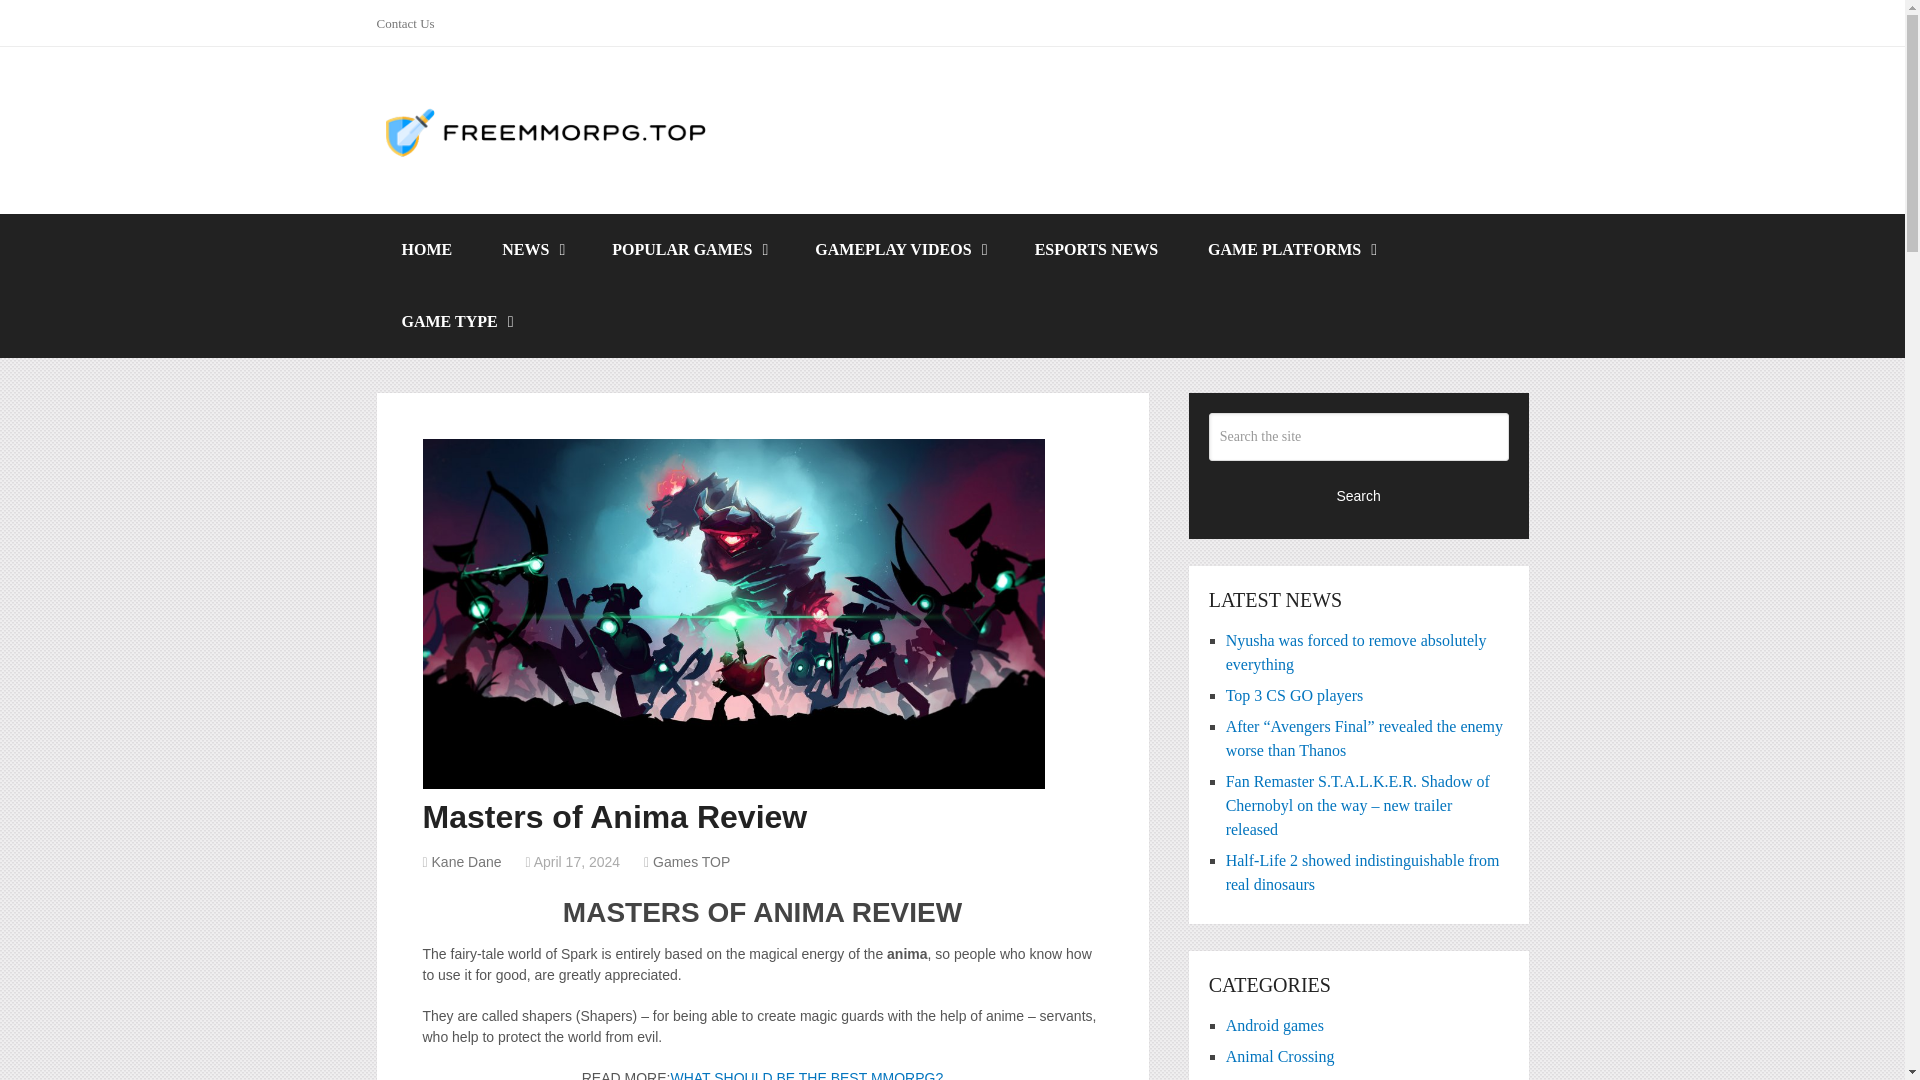  I want to click on GAME PLATFORMS, so click(1290, 250).